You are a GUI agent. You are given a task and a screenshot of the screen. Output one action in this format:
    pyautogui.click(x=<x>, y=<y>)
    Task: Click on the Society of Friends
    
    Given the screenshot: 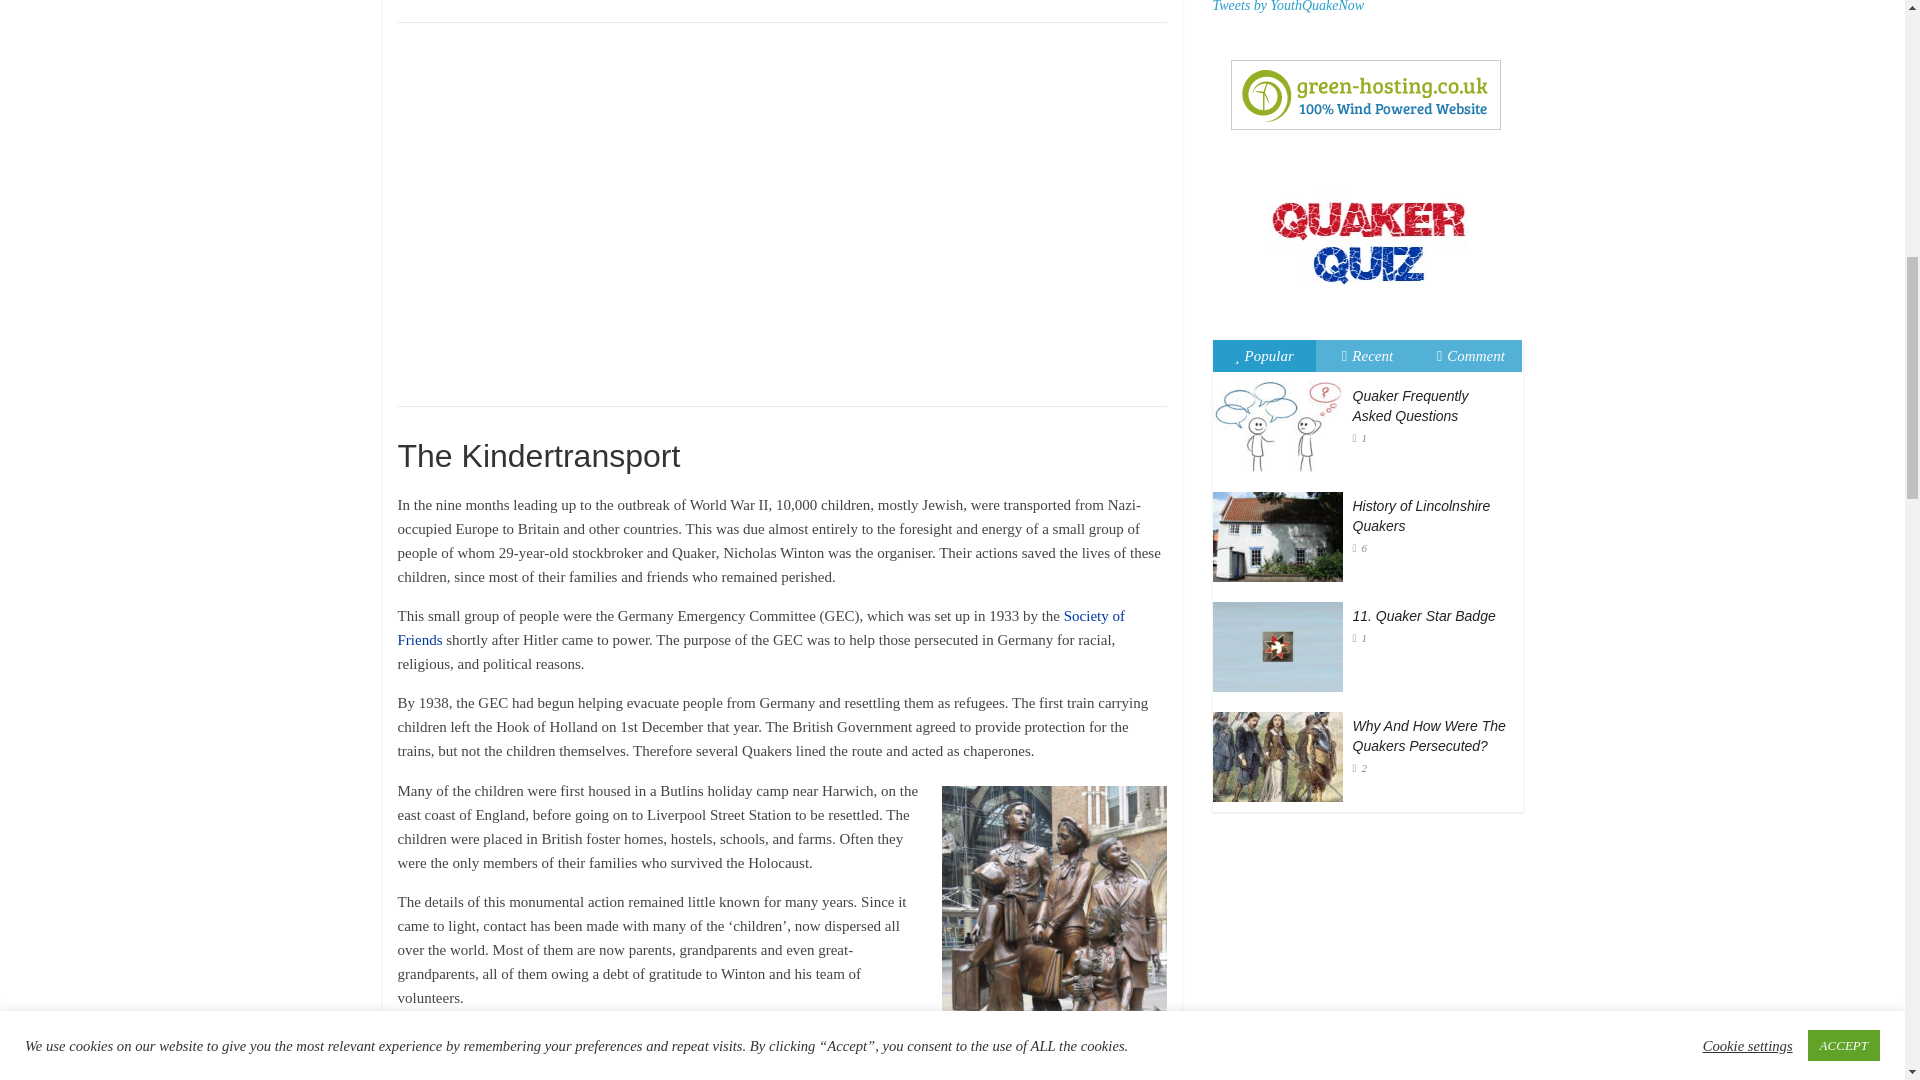 What is the action you would take?
    pyautogui.click(x=761, y=628)
    